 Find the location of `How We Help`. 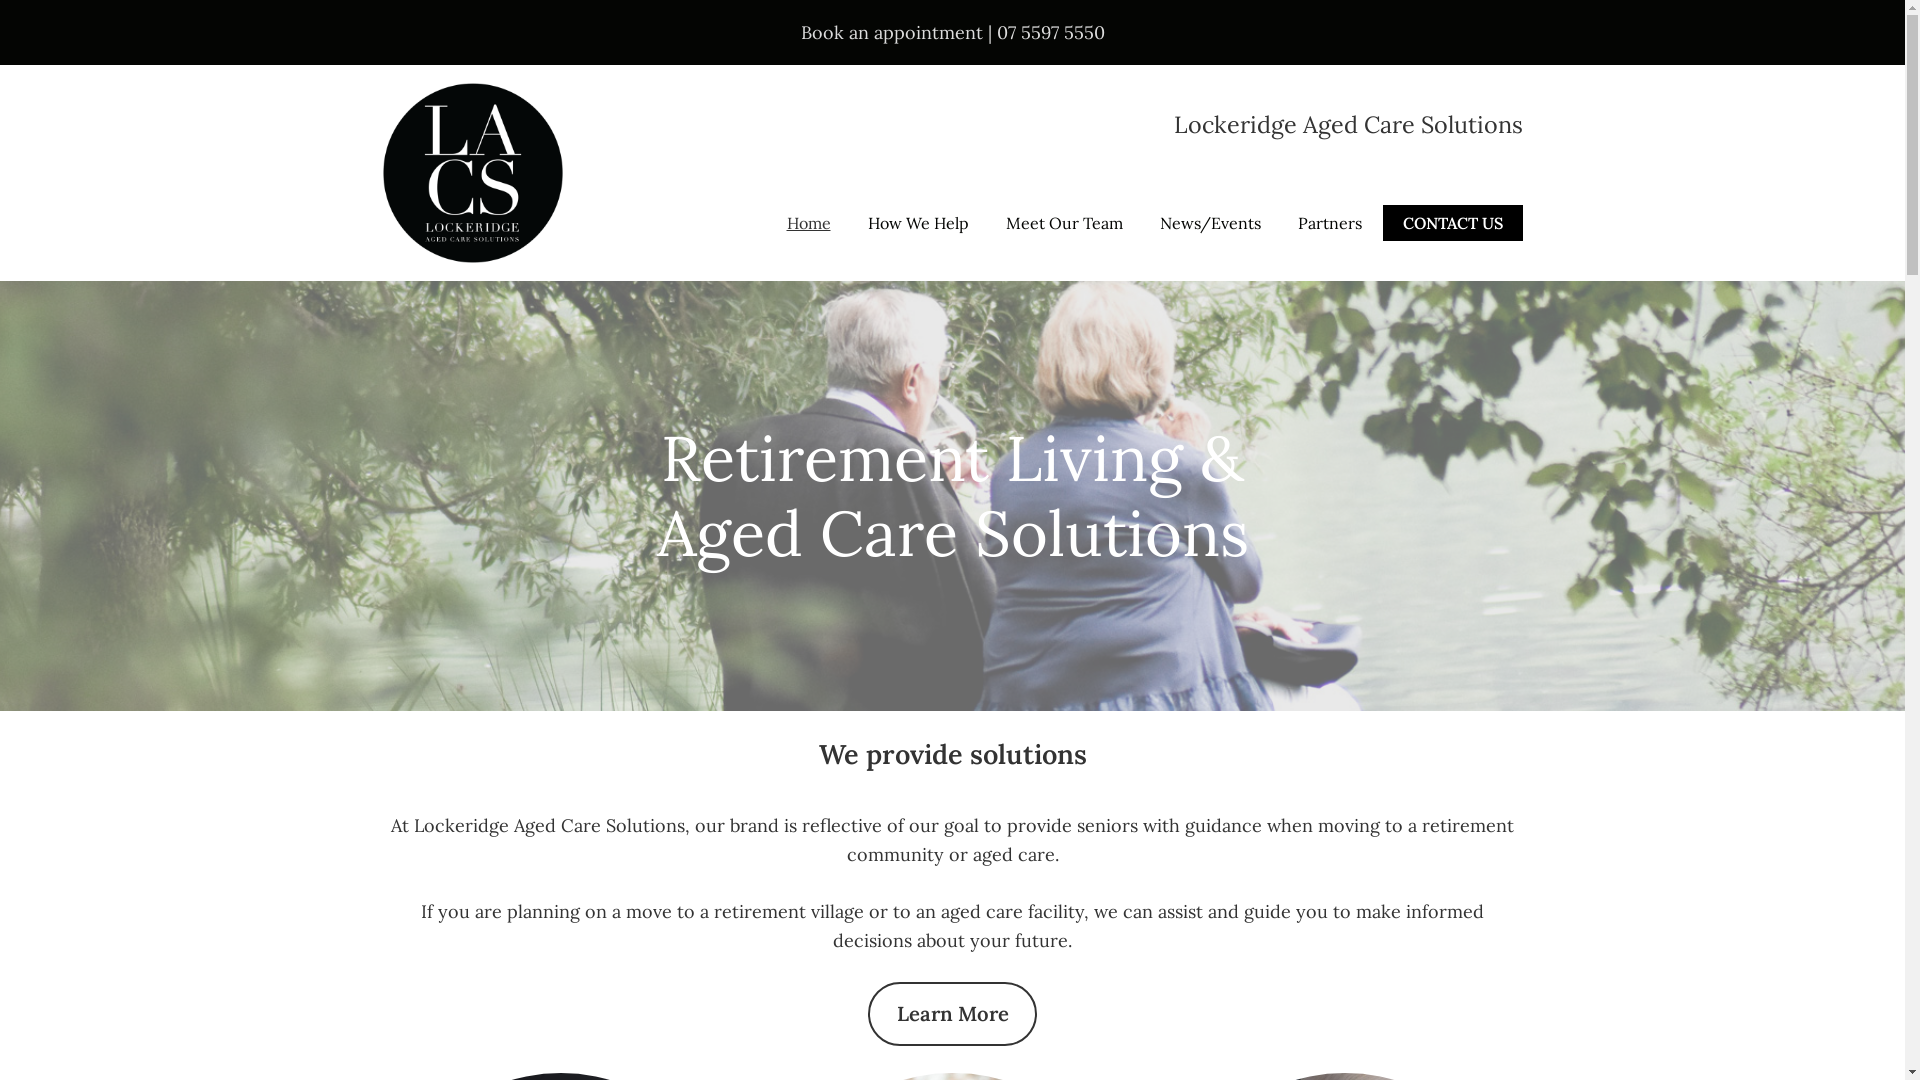

How We Help is located at coordinates (918, 224).